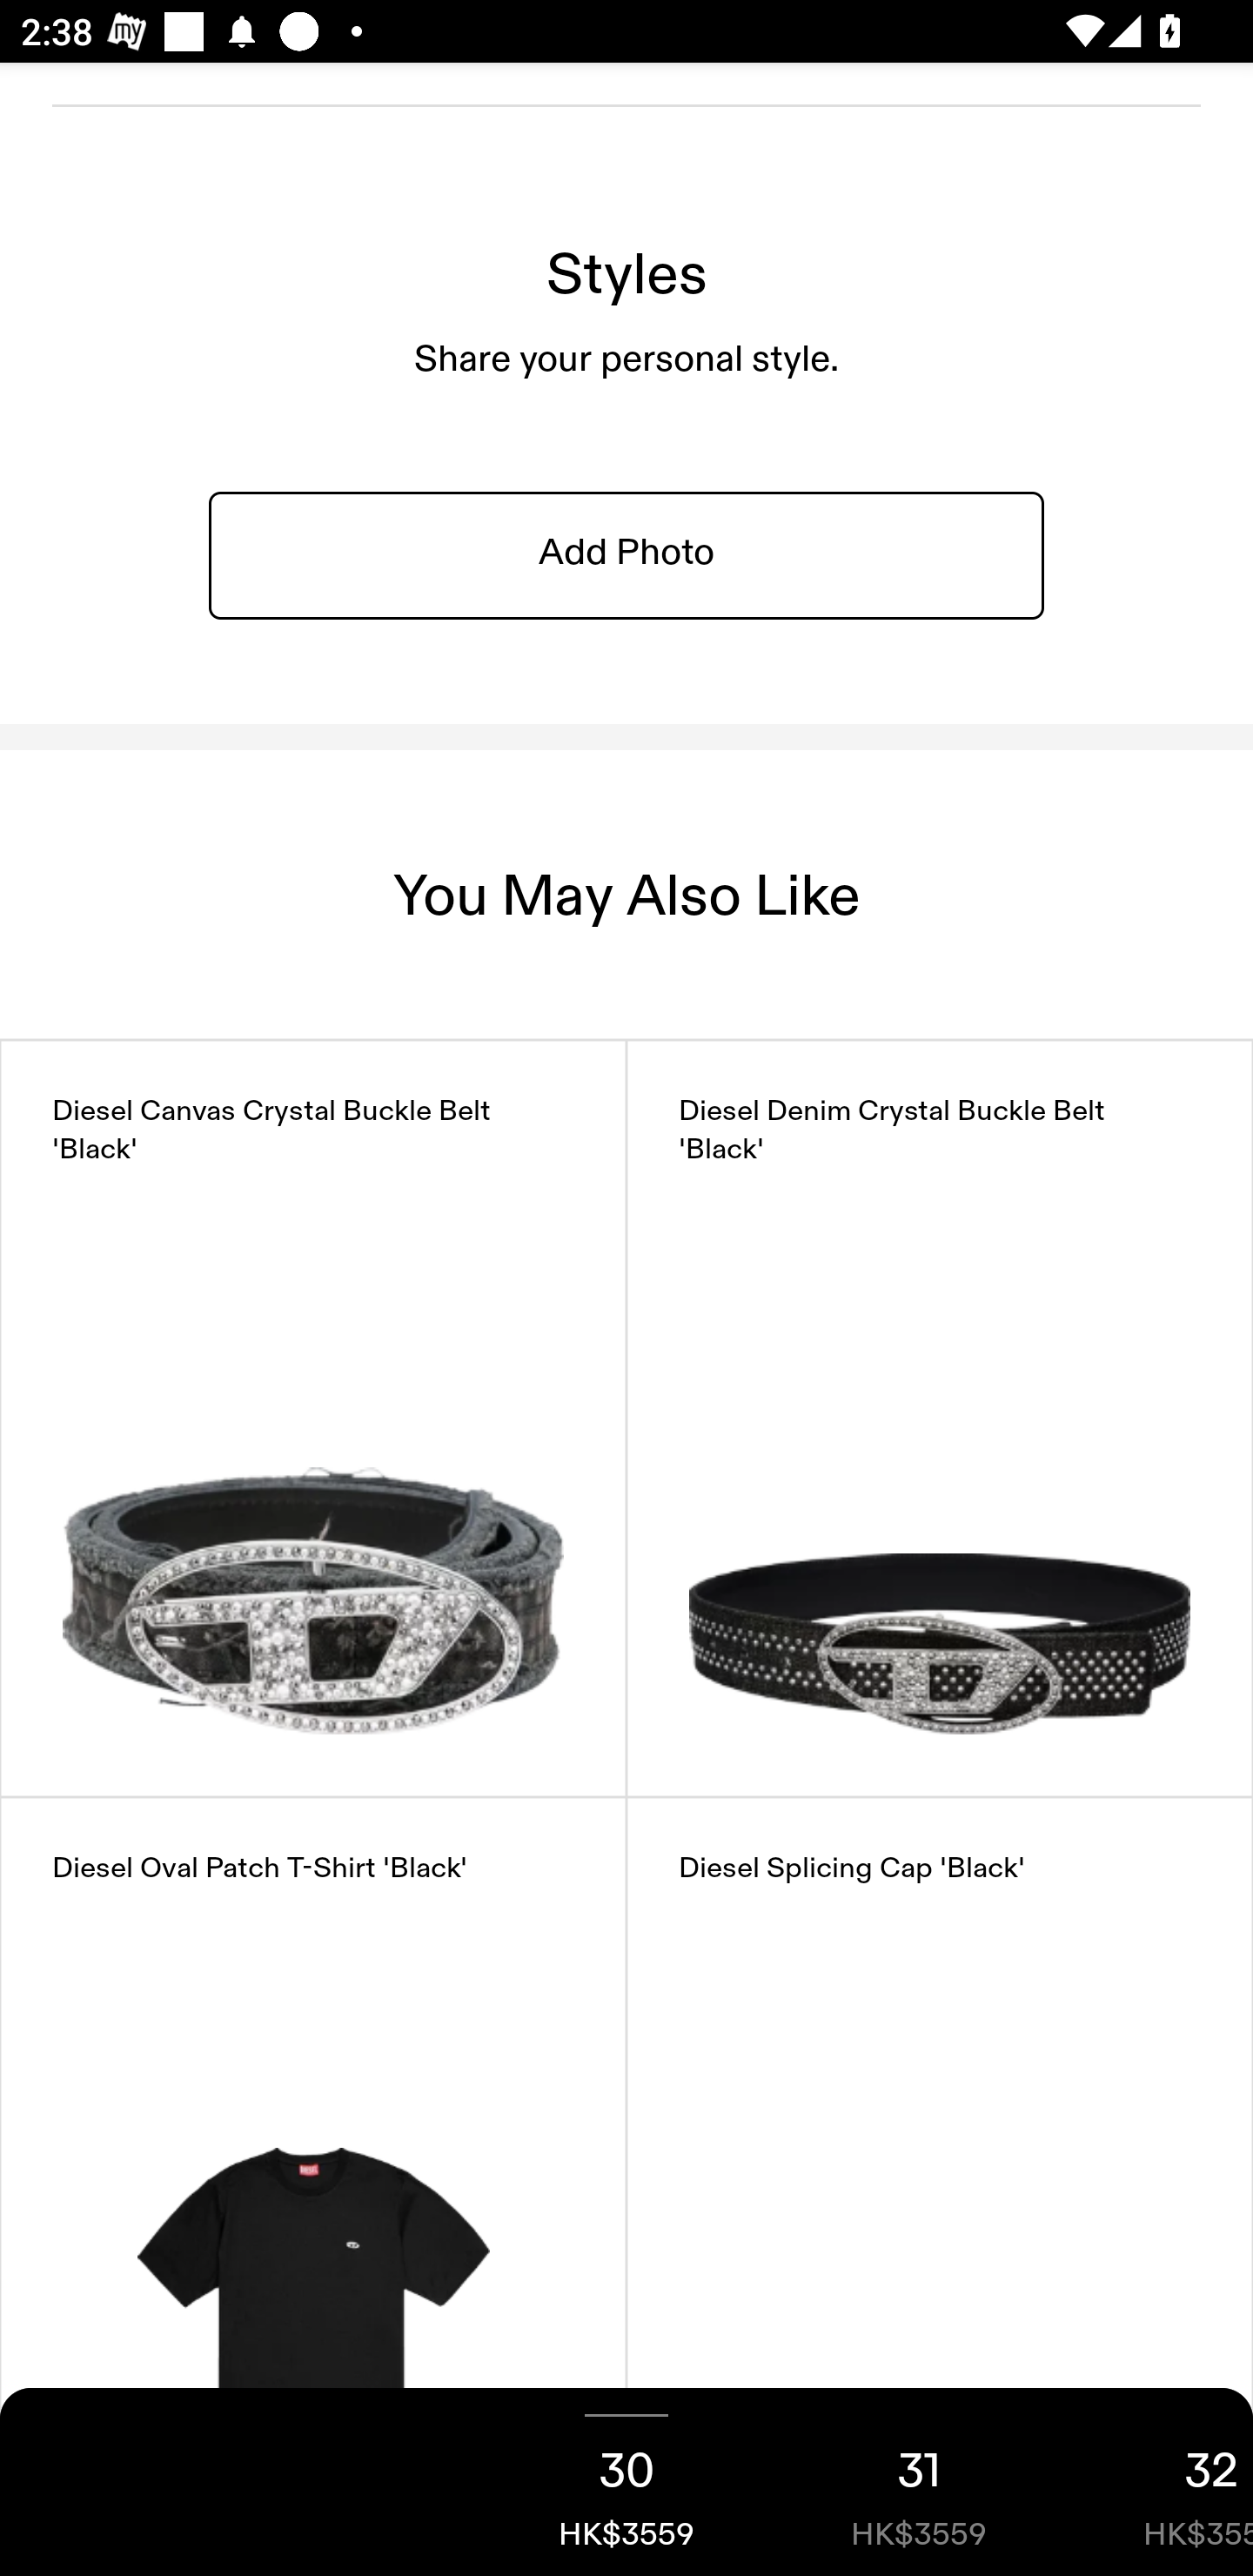  Describe the element at coordinates (940, 2177) in the screenshot. I see `Diesel Splicing Cap 'Black'` at that location.